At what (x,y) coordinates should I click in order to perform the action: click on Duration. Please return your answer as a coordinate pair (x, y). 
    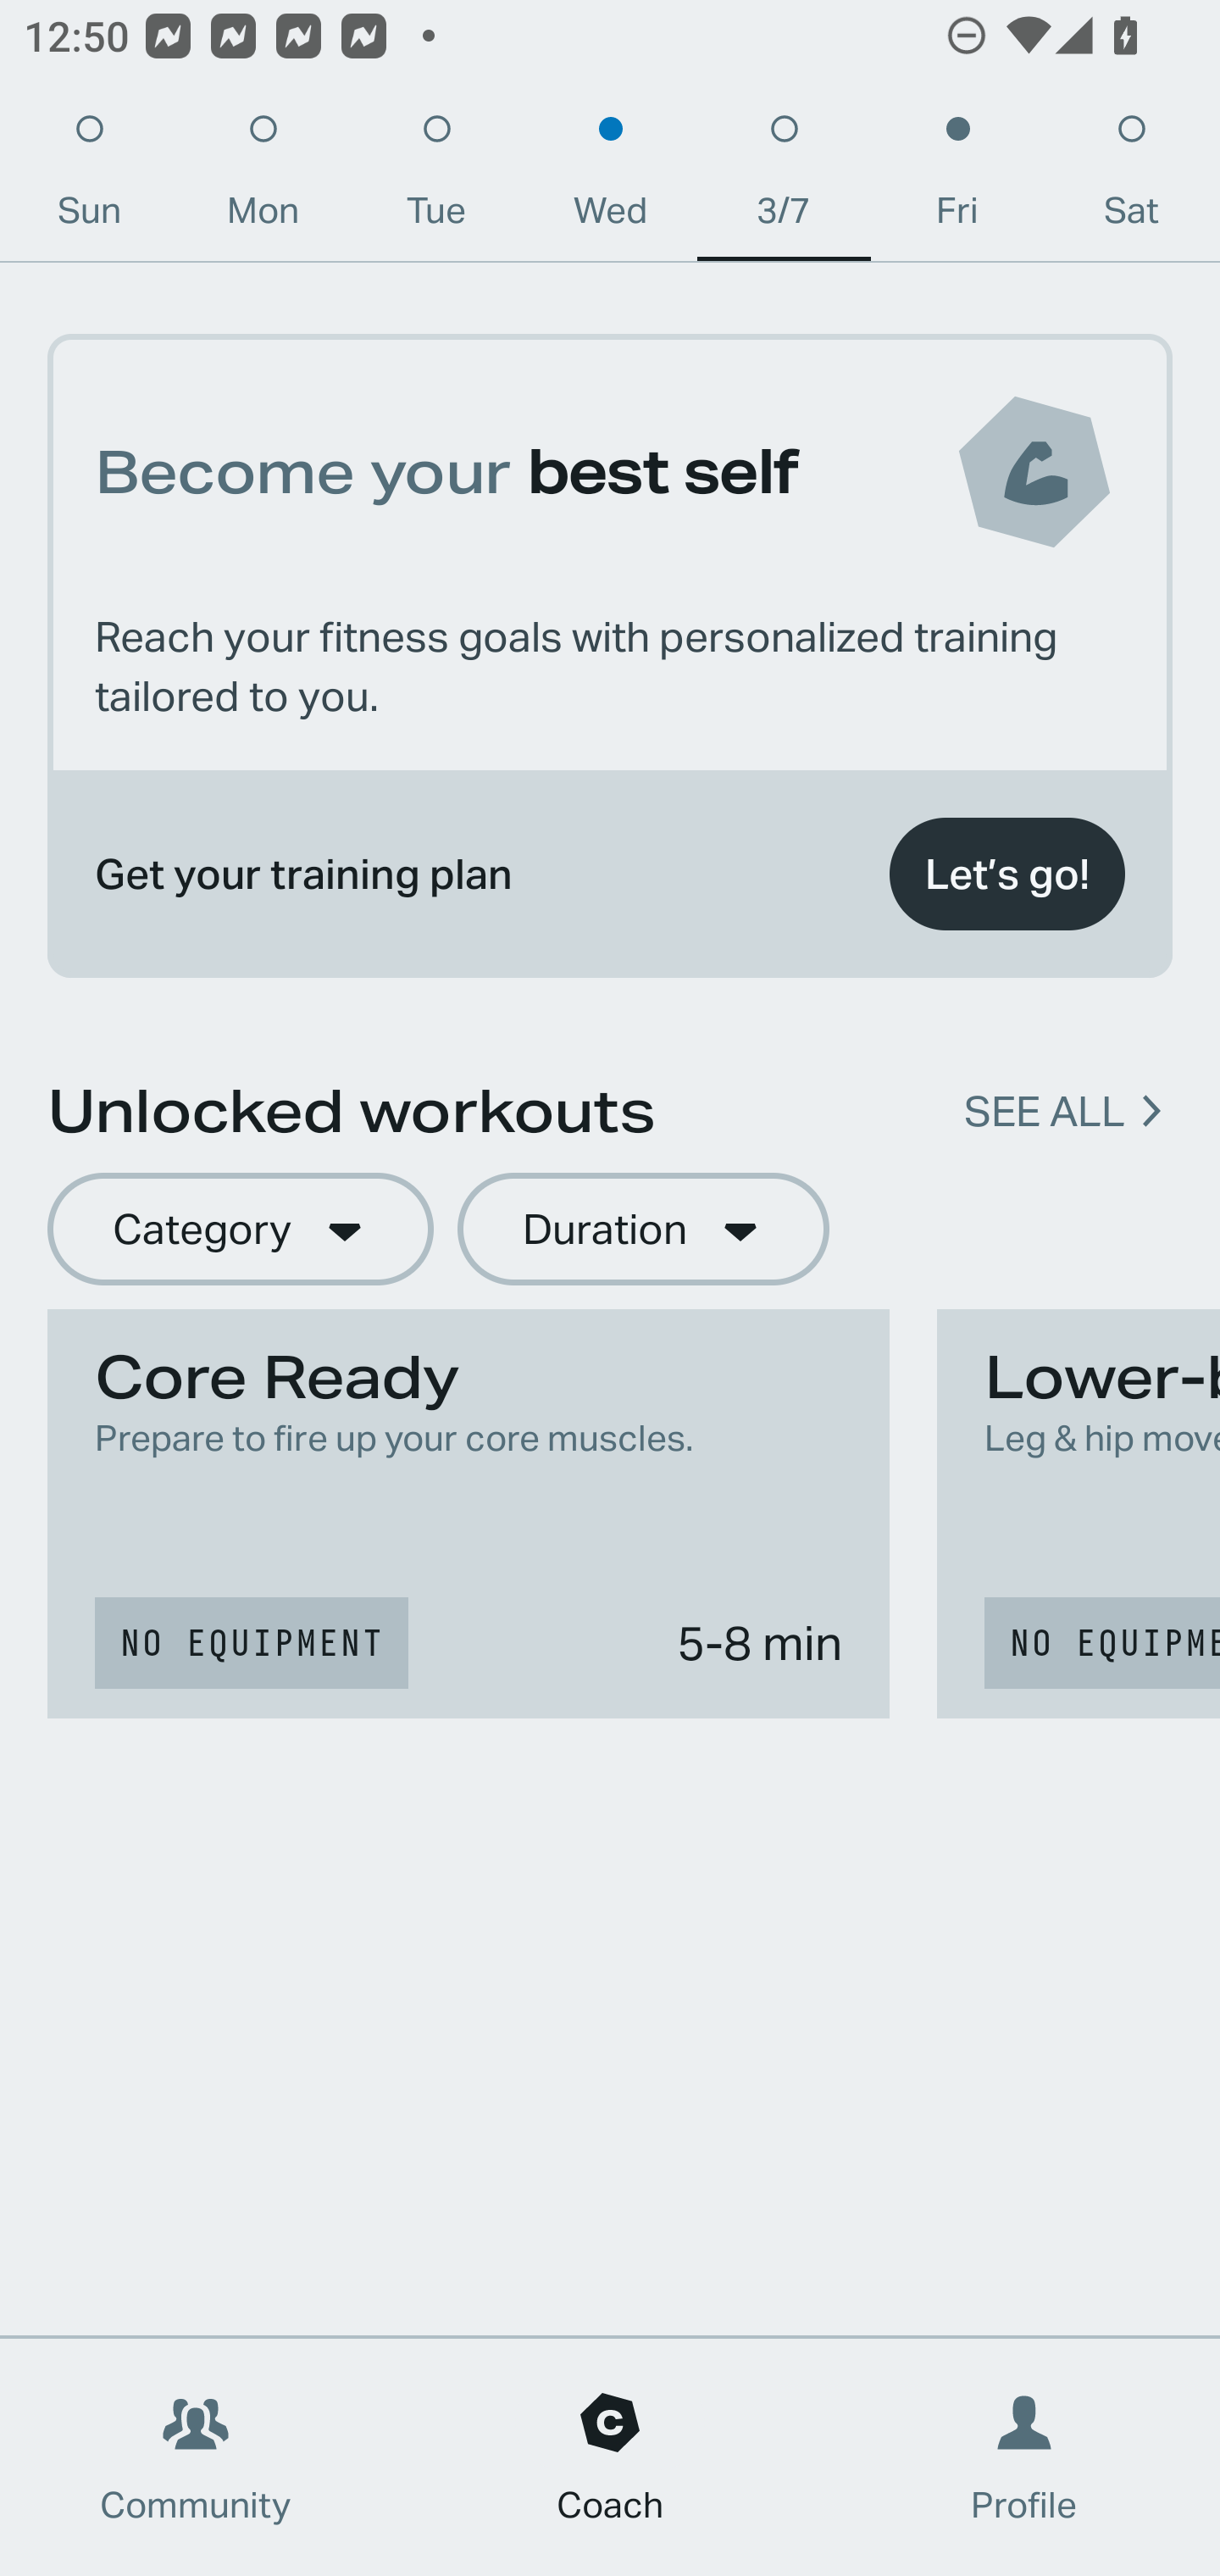
    Looking at the image, I should click on (643, 1230).